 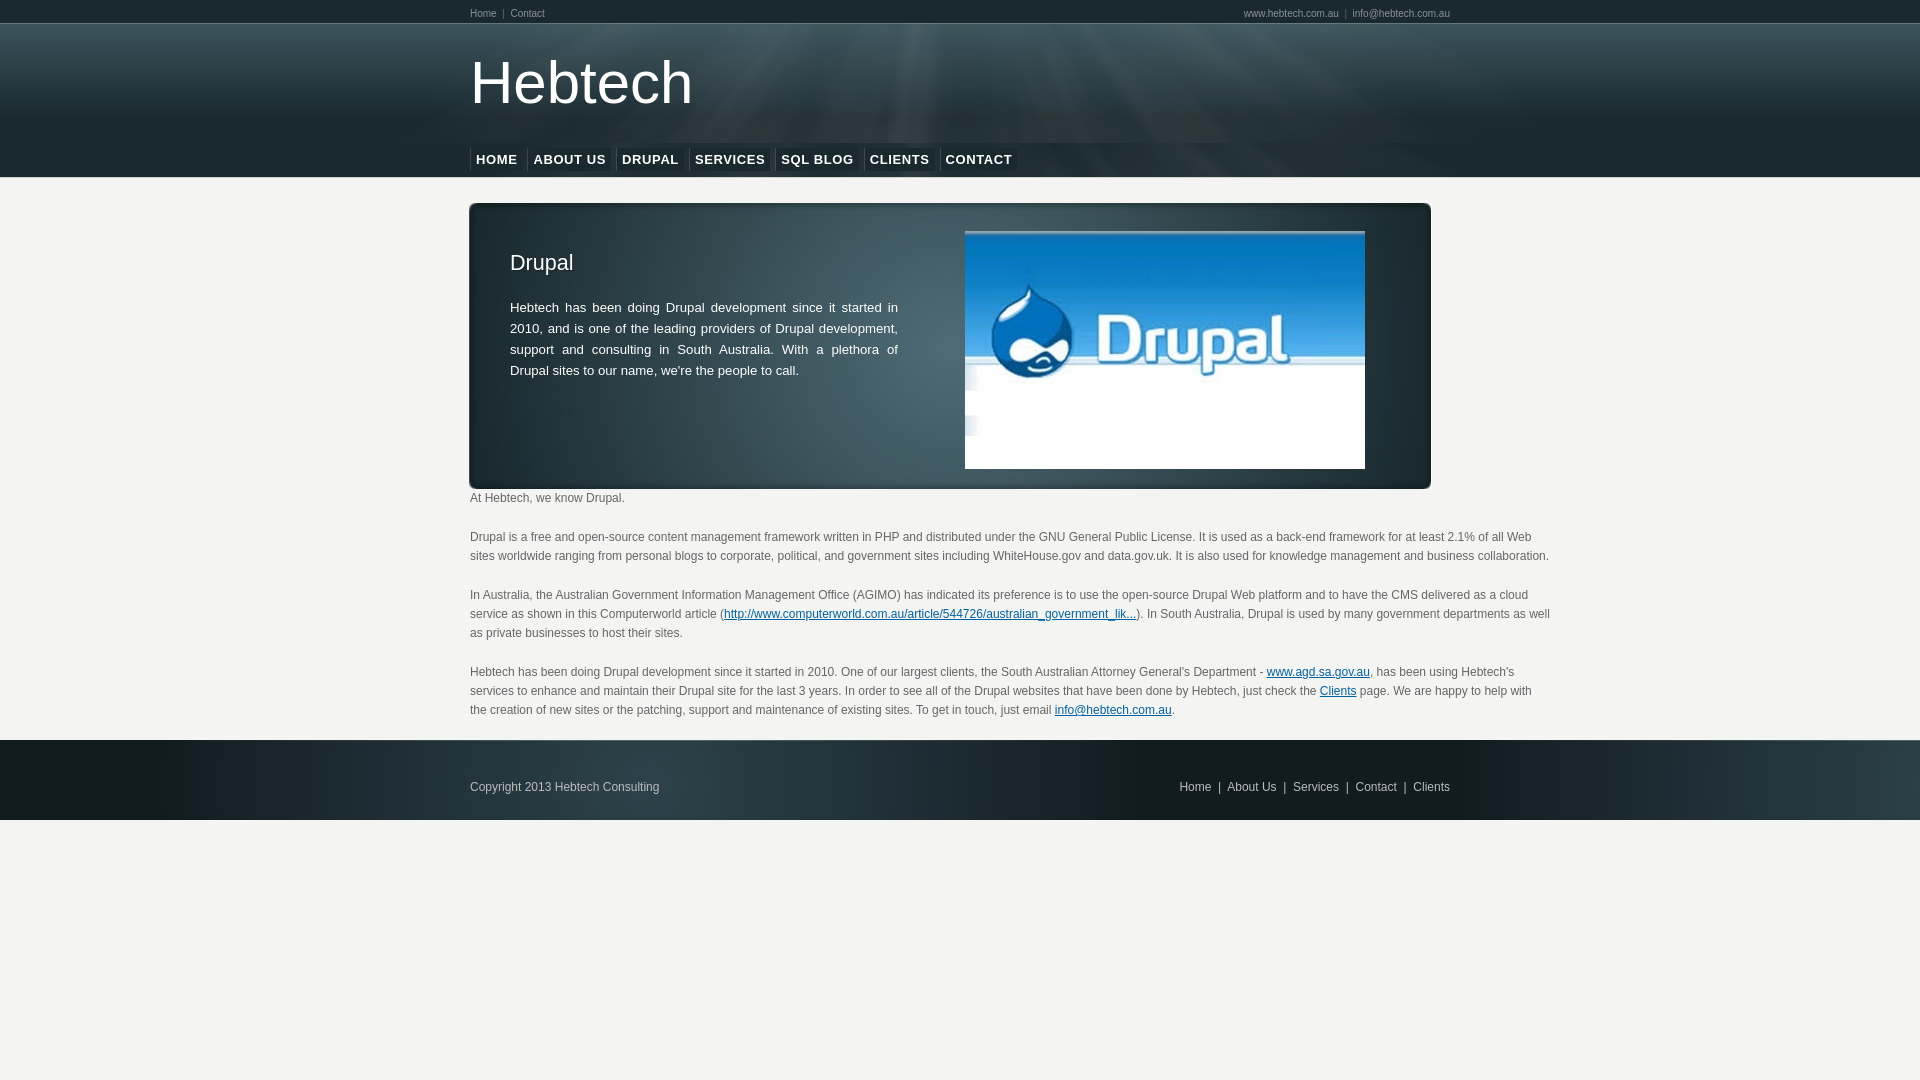 What do you see at coordinates (1195, 787) in the screenshot?
I see `Home` at bounding box center [1195, 787].